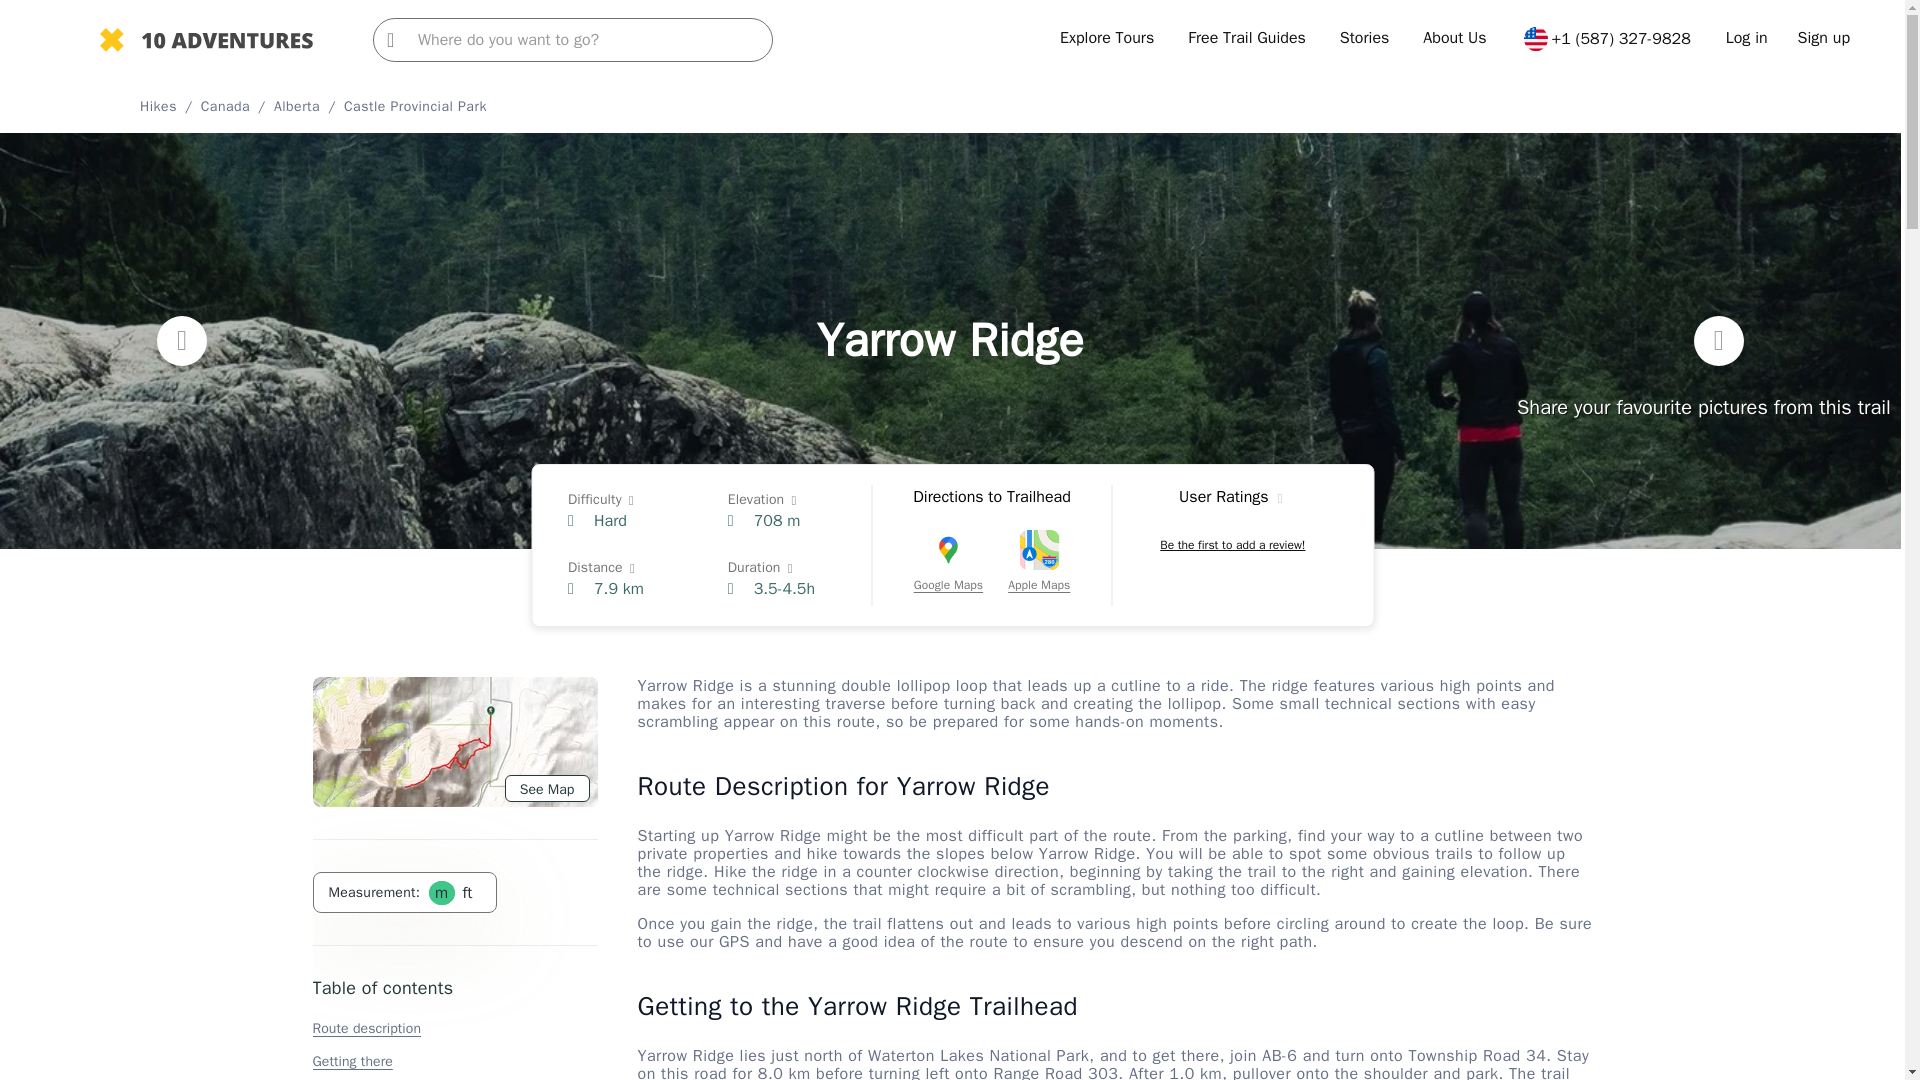 The width and height of the screenshot is (1920, 1080). What do you see at coordinates (1454, 38) in the screenshot?
I see `About Us` at bounding box center [1454, 38].